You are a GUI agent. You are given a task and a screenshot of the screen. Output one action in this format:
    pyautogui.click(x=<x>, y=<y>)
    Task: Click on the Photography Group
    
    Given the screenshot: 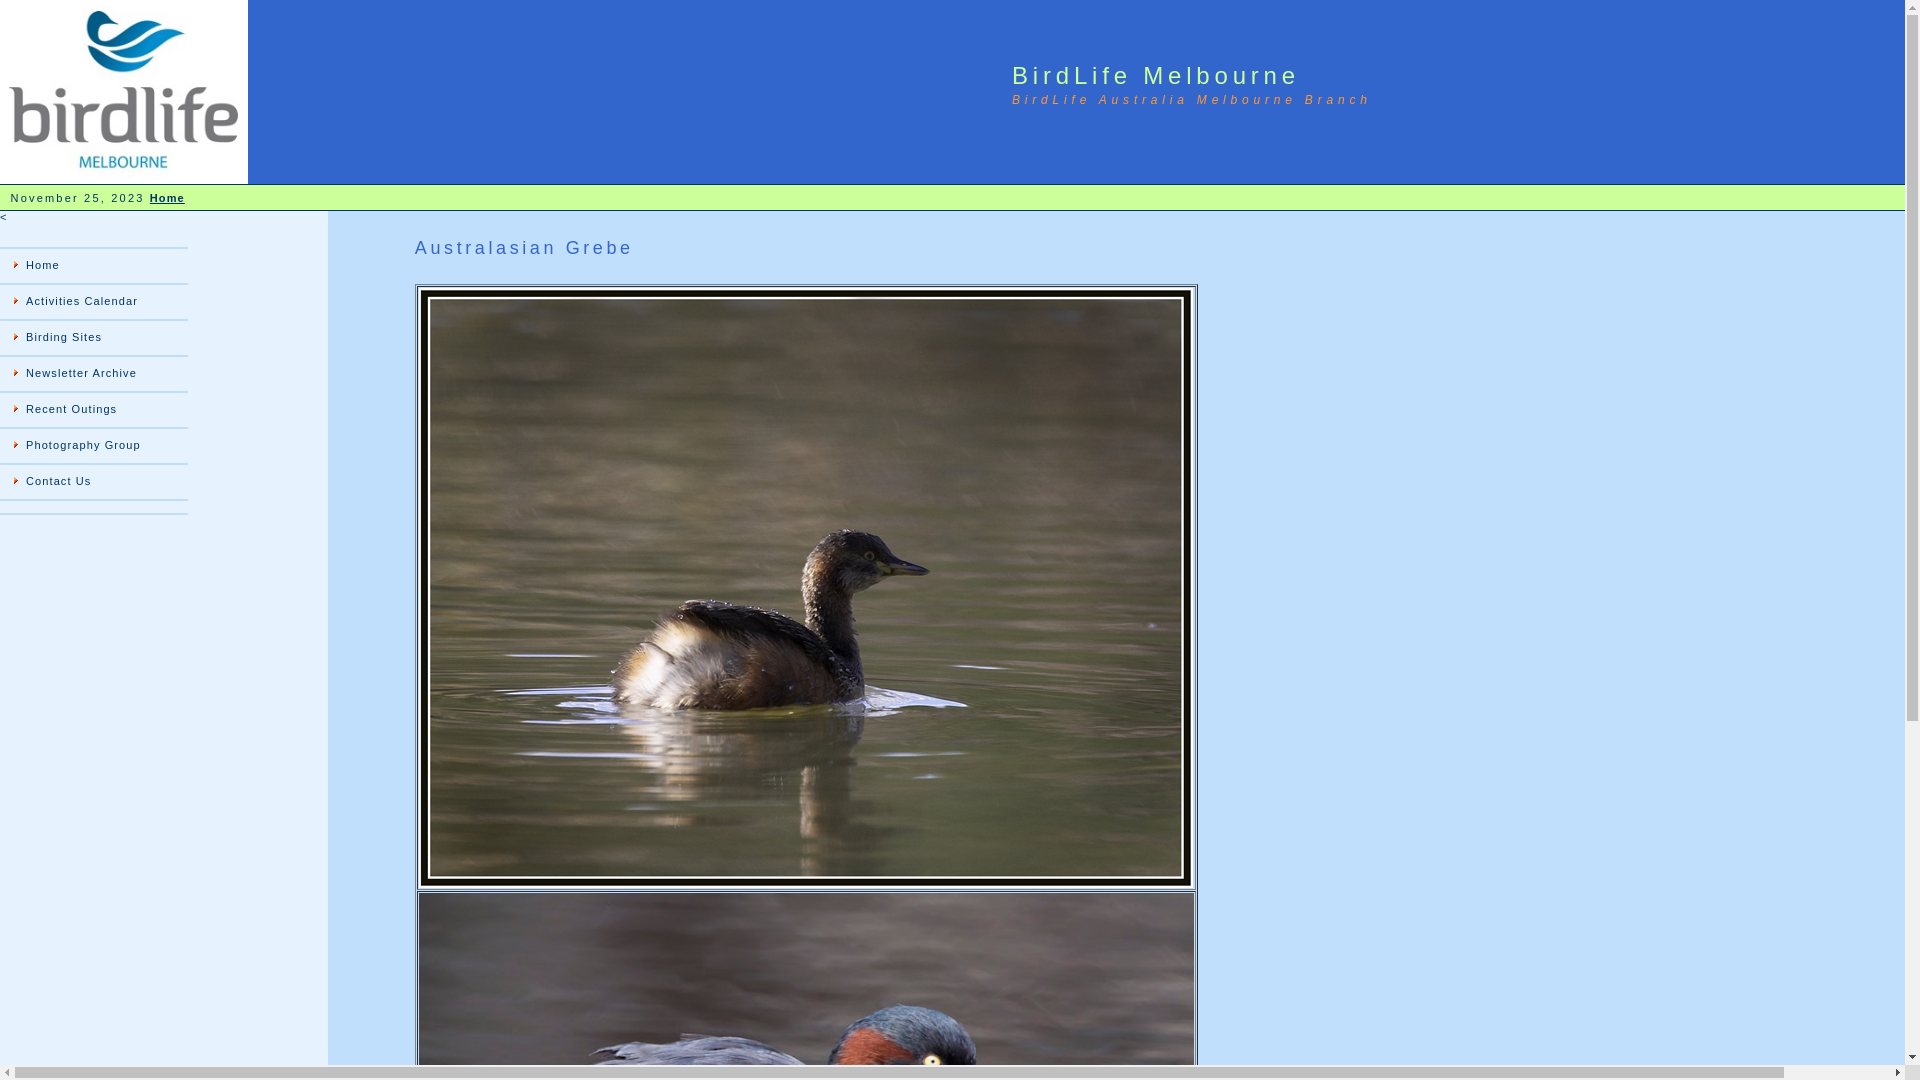 What is the action you would take?
    pyautogui.click(x=94, y=446)
    